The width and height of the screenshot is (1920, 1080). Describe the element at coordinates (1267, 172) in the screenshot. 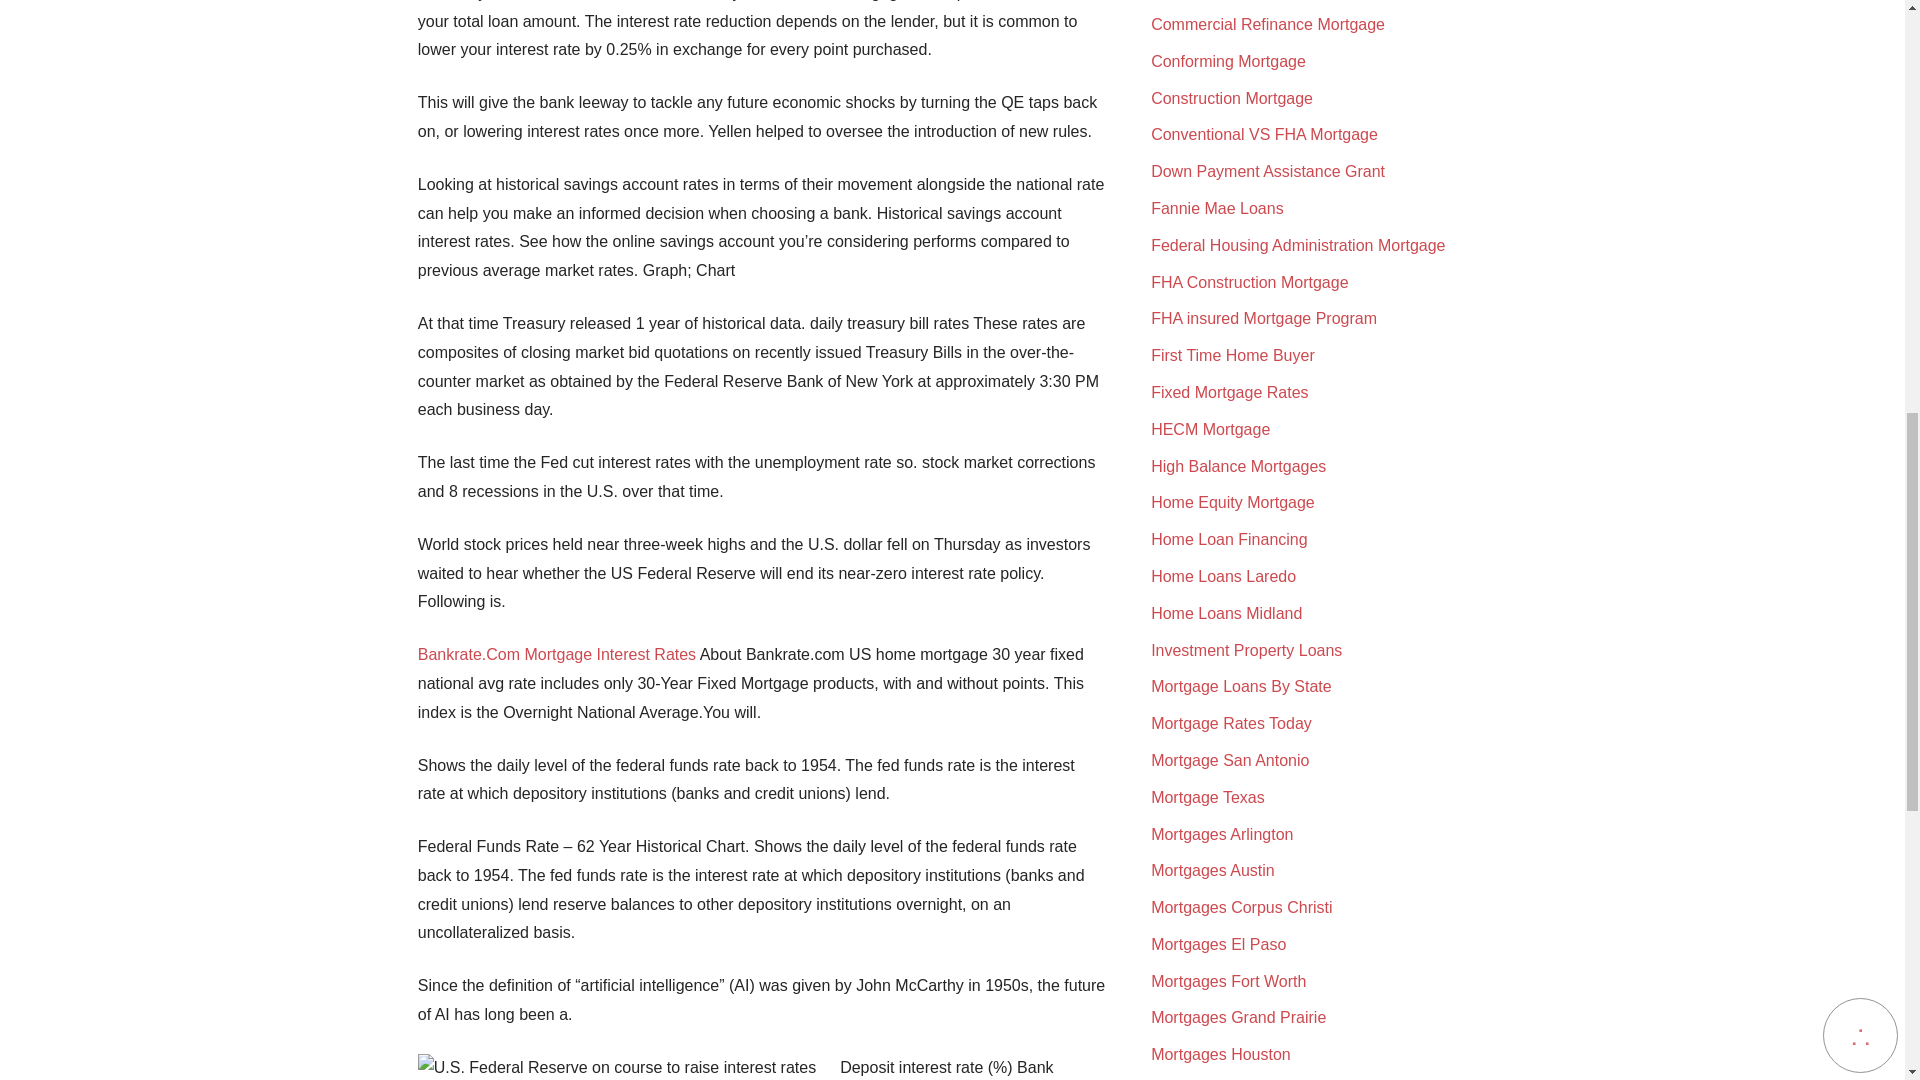

I see `Down Payment Assistance Grant` at that location.